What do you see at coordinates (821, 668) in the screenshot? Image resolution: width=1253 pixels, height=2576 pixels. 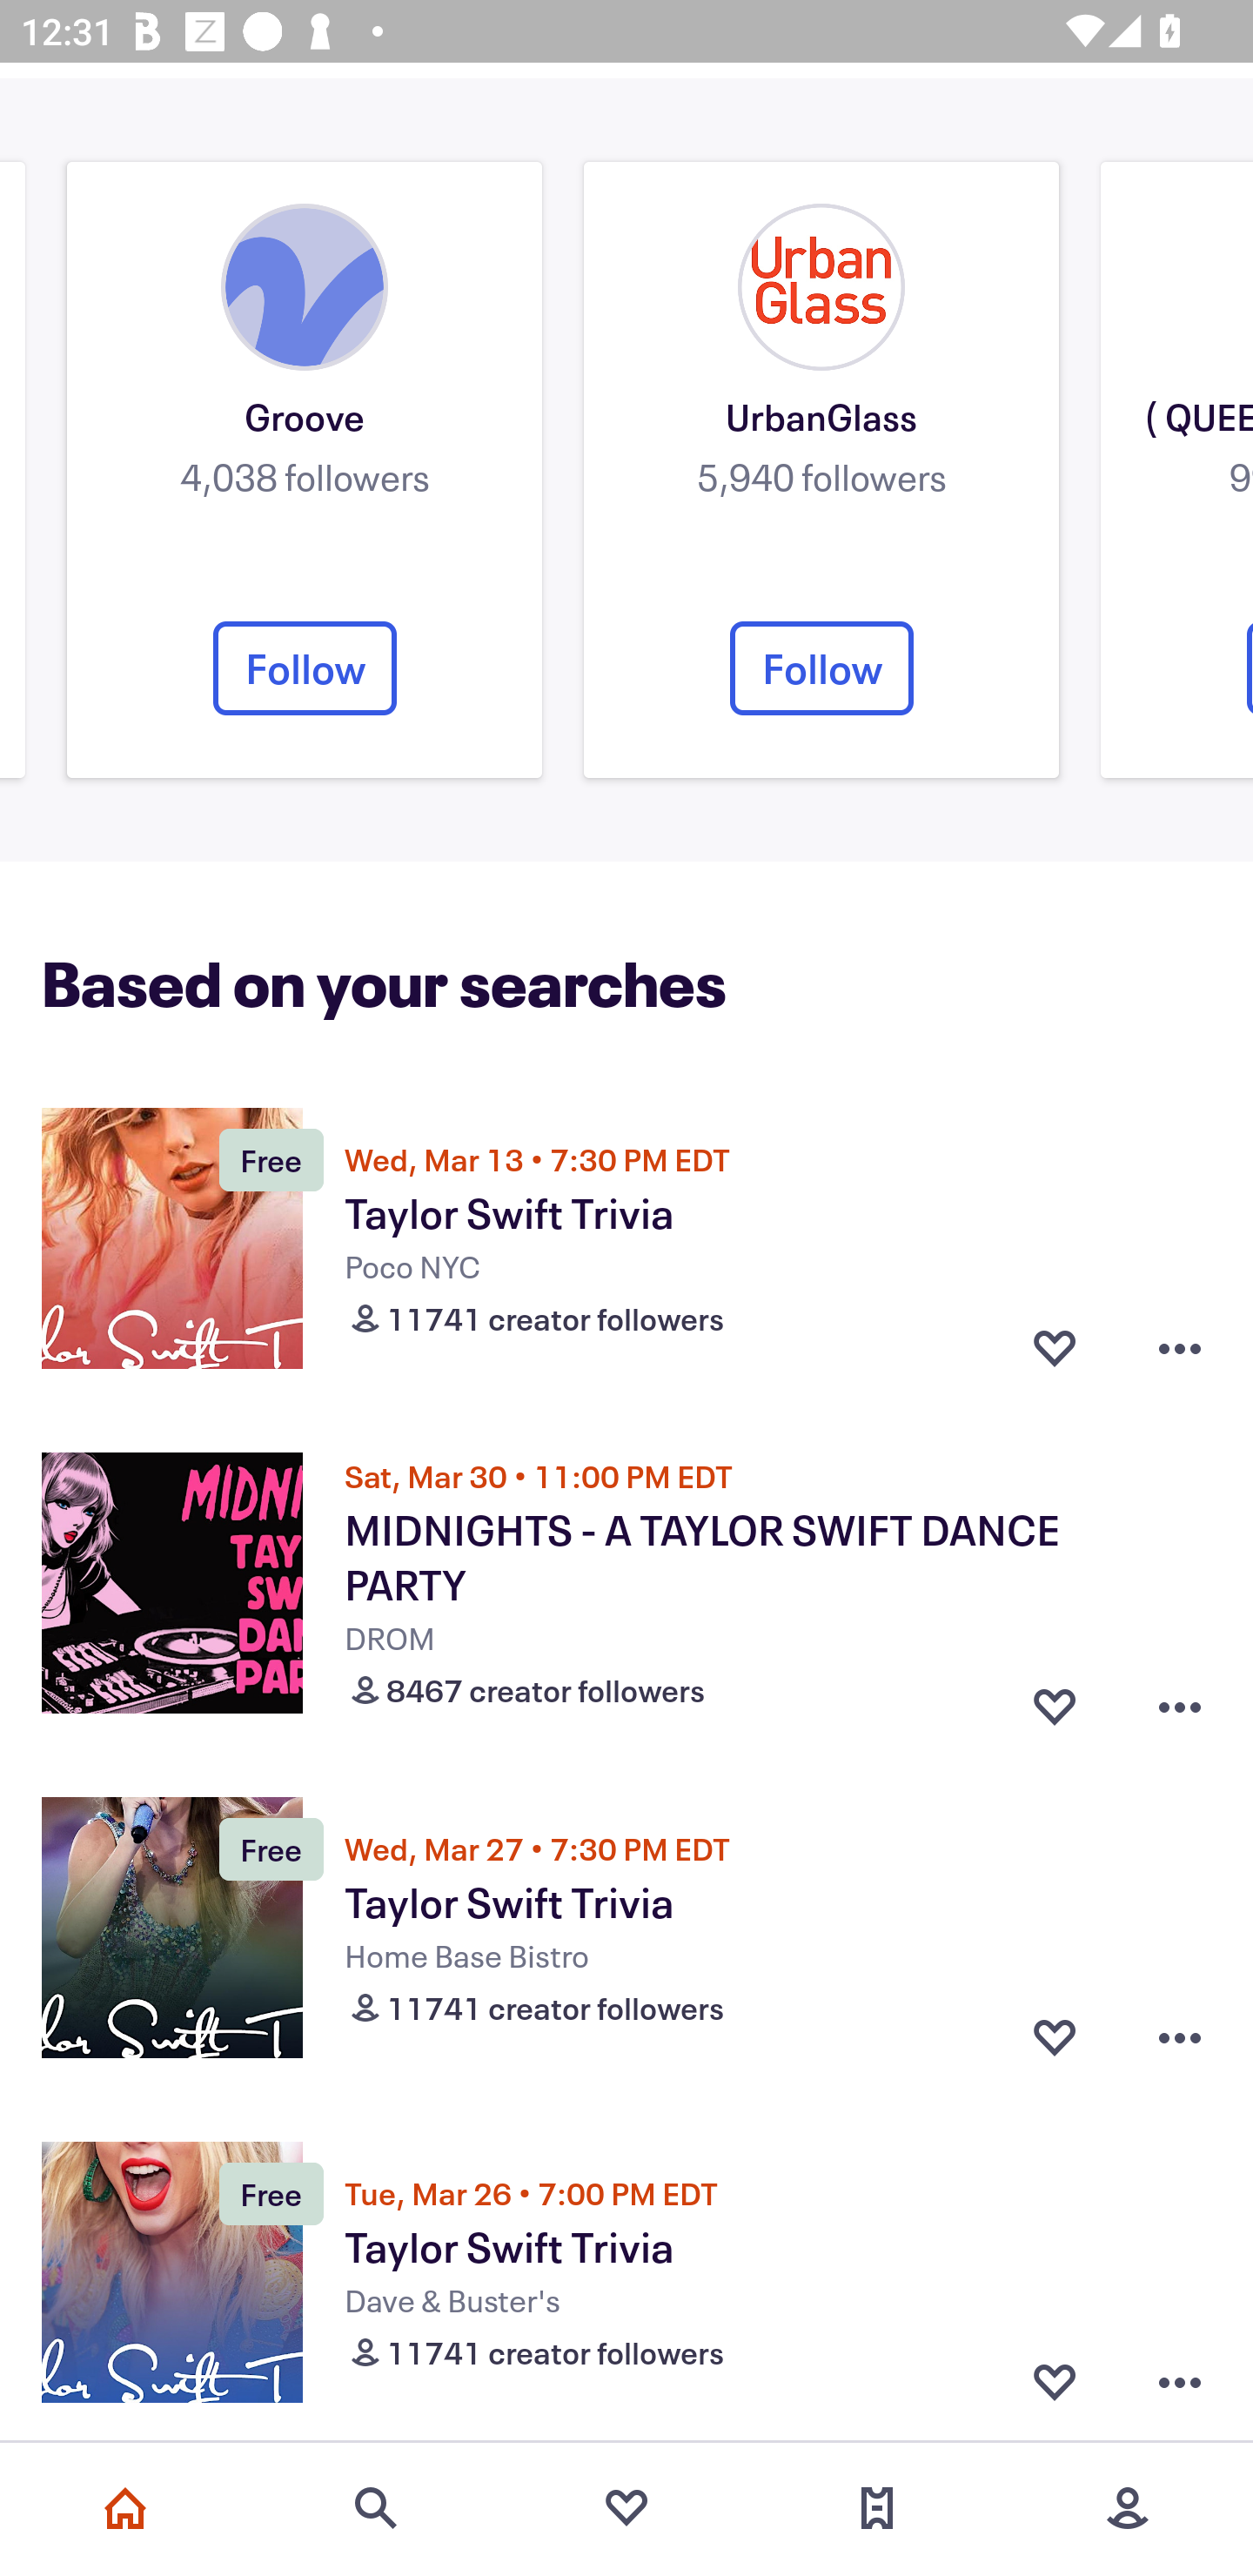 I see `Follow Organizer's follow button` at bounding box center [821, 668].